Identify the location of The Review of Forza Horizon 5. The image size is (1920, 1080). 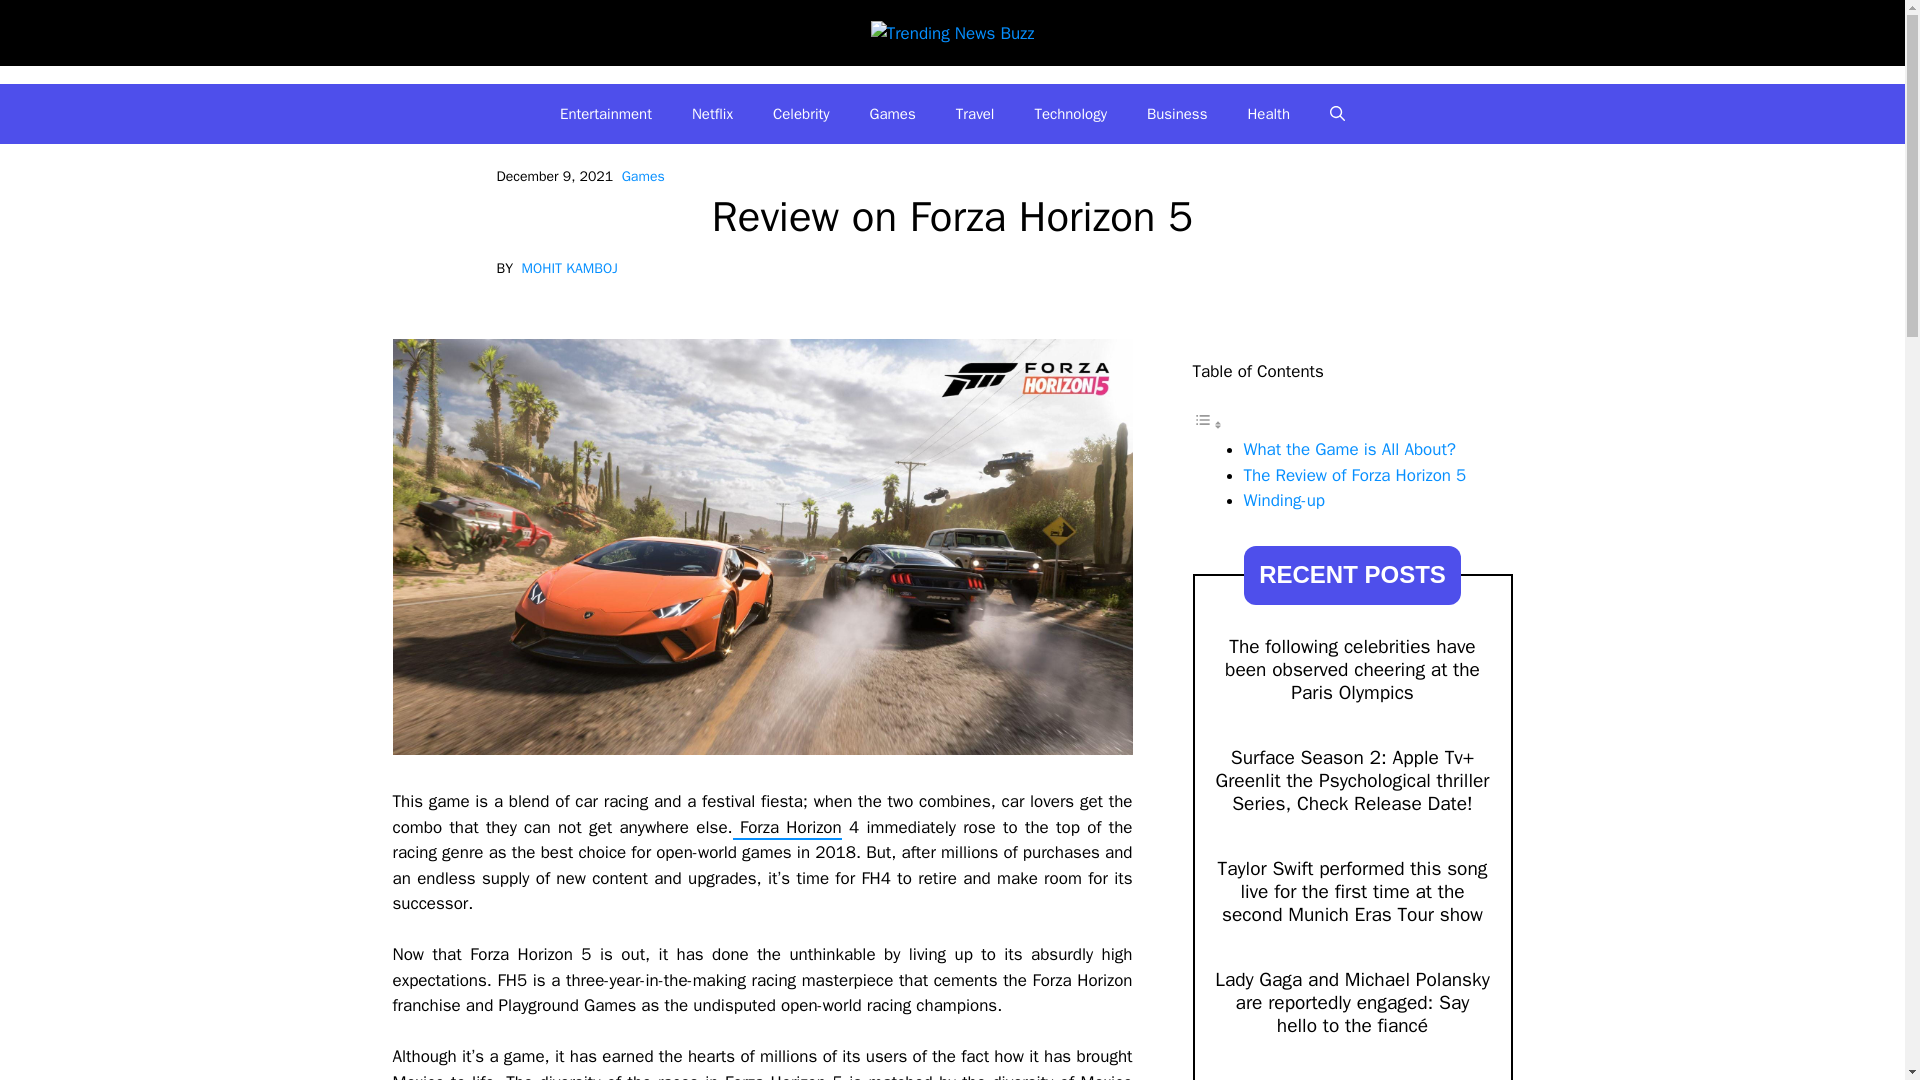
(1355, 476).